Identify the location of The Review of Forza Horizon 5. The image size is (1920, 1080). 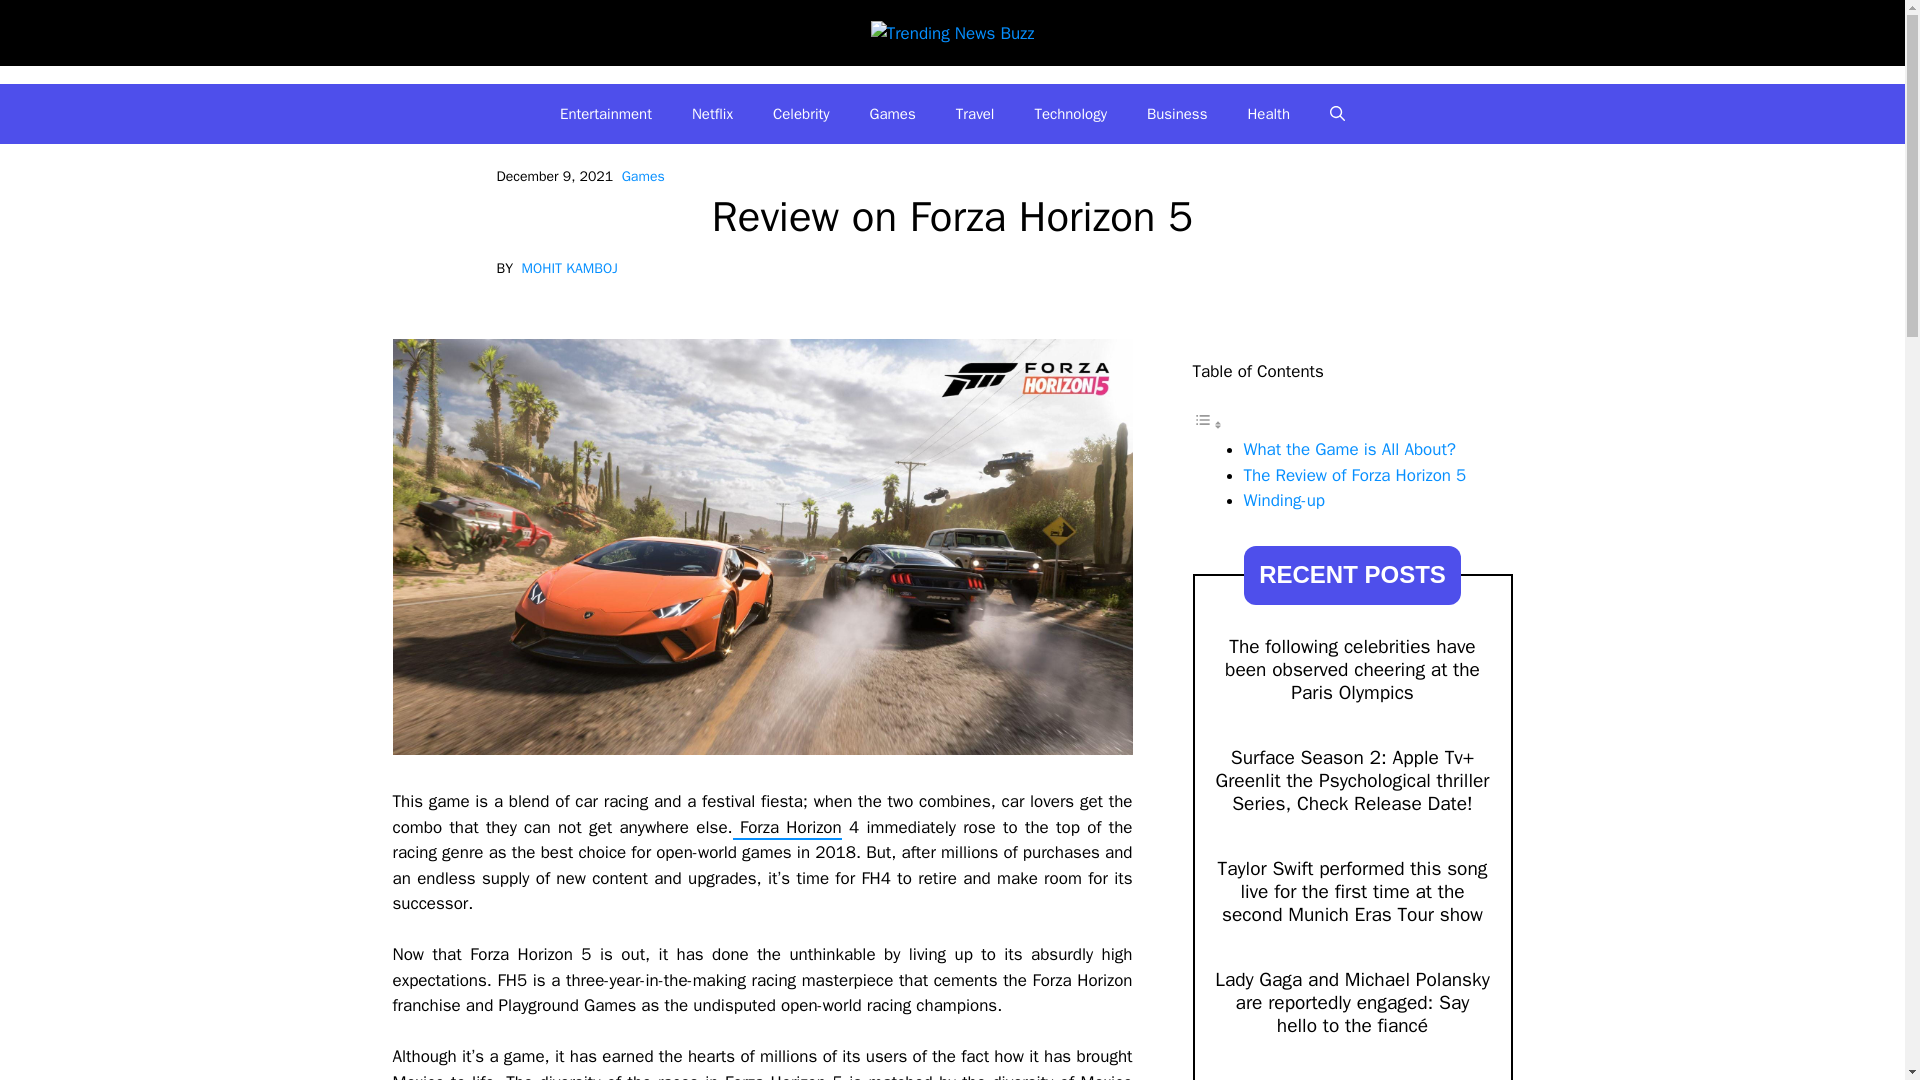
(1355, 476).